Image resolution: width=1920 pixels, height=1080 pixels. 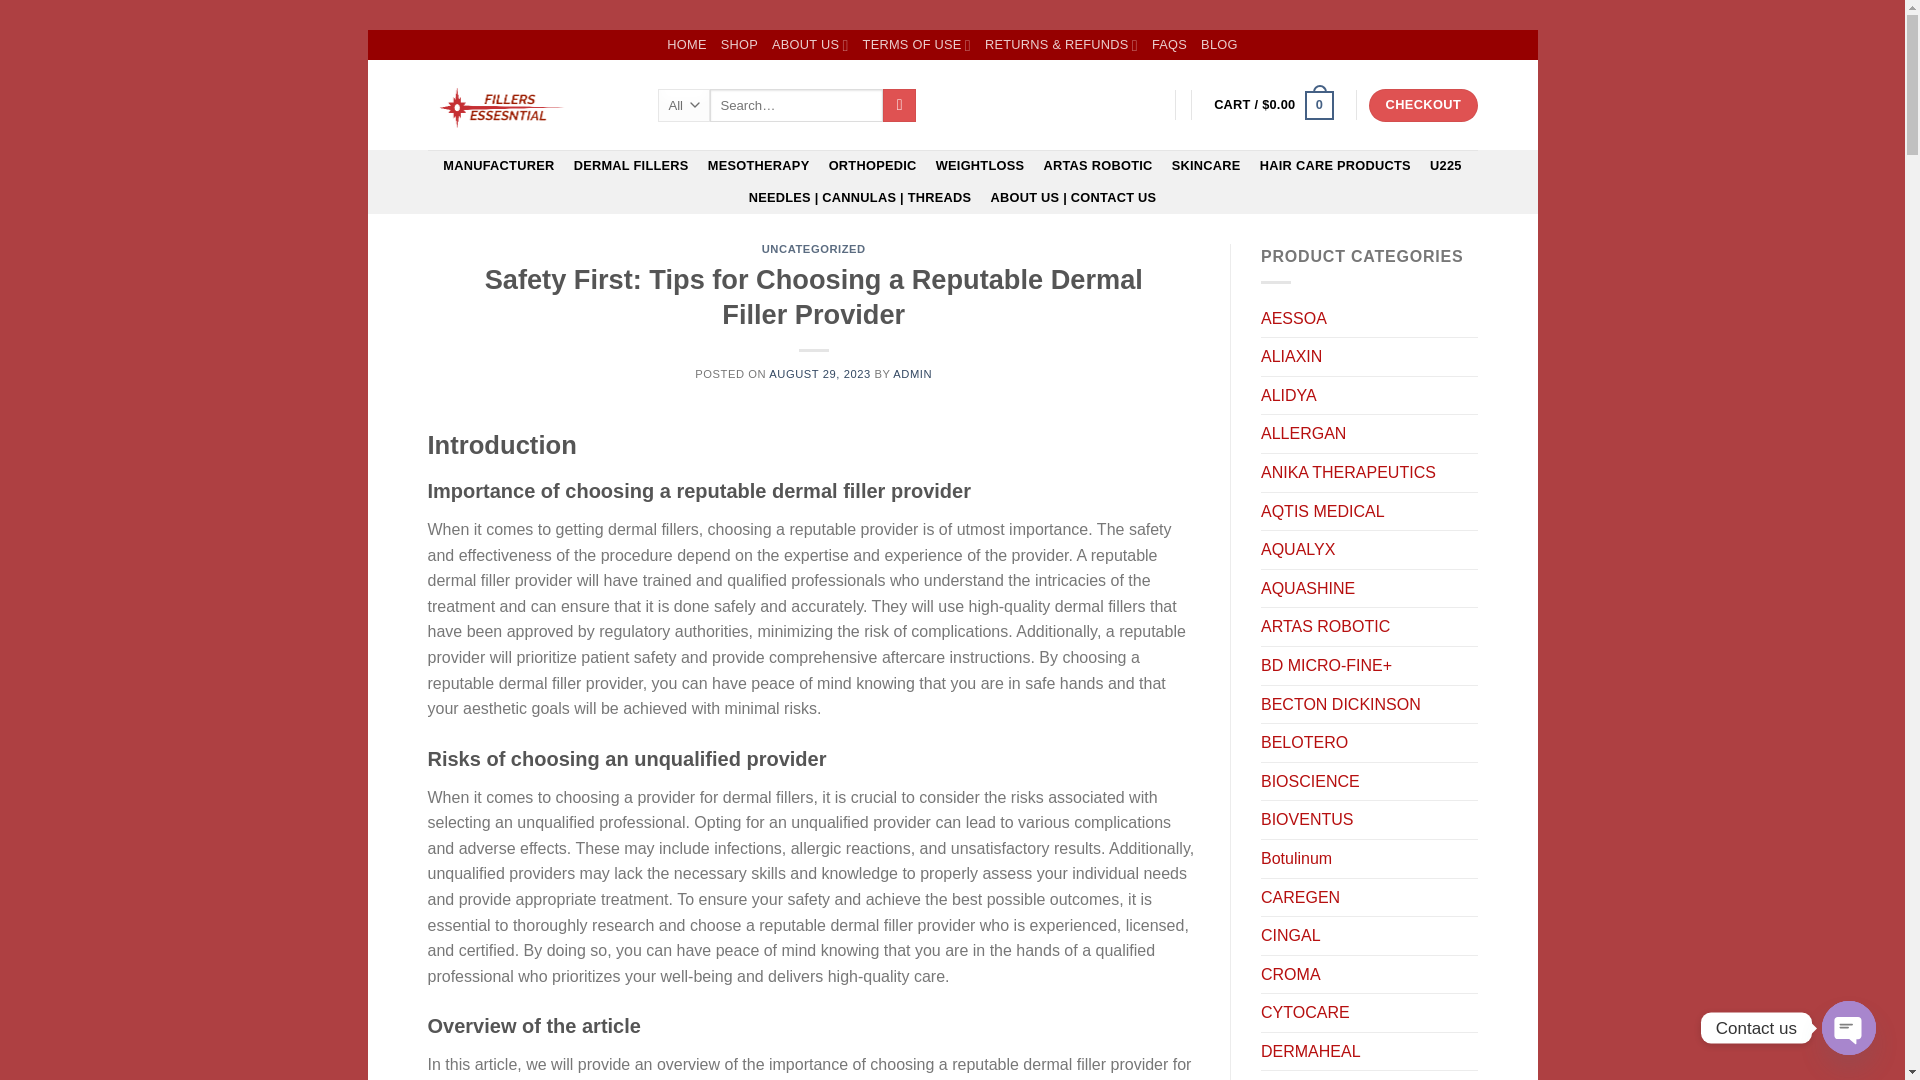 What do you see at coordinates (528, 105) in the screenshot?
I see `FILLER ESSENTIALS - Cosmetic Filler Essential` at bounding box center [528, 105].